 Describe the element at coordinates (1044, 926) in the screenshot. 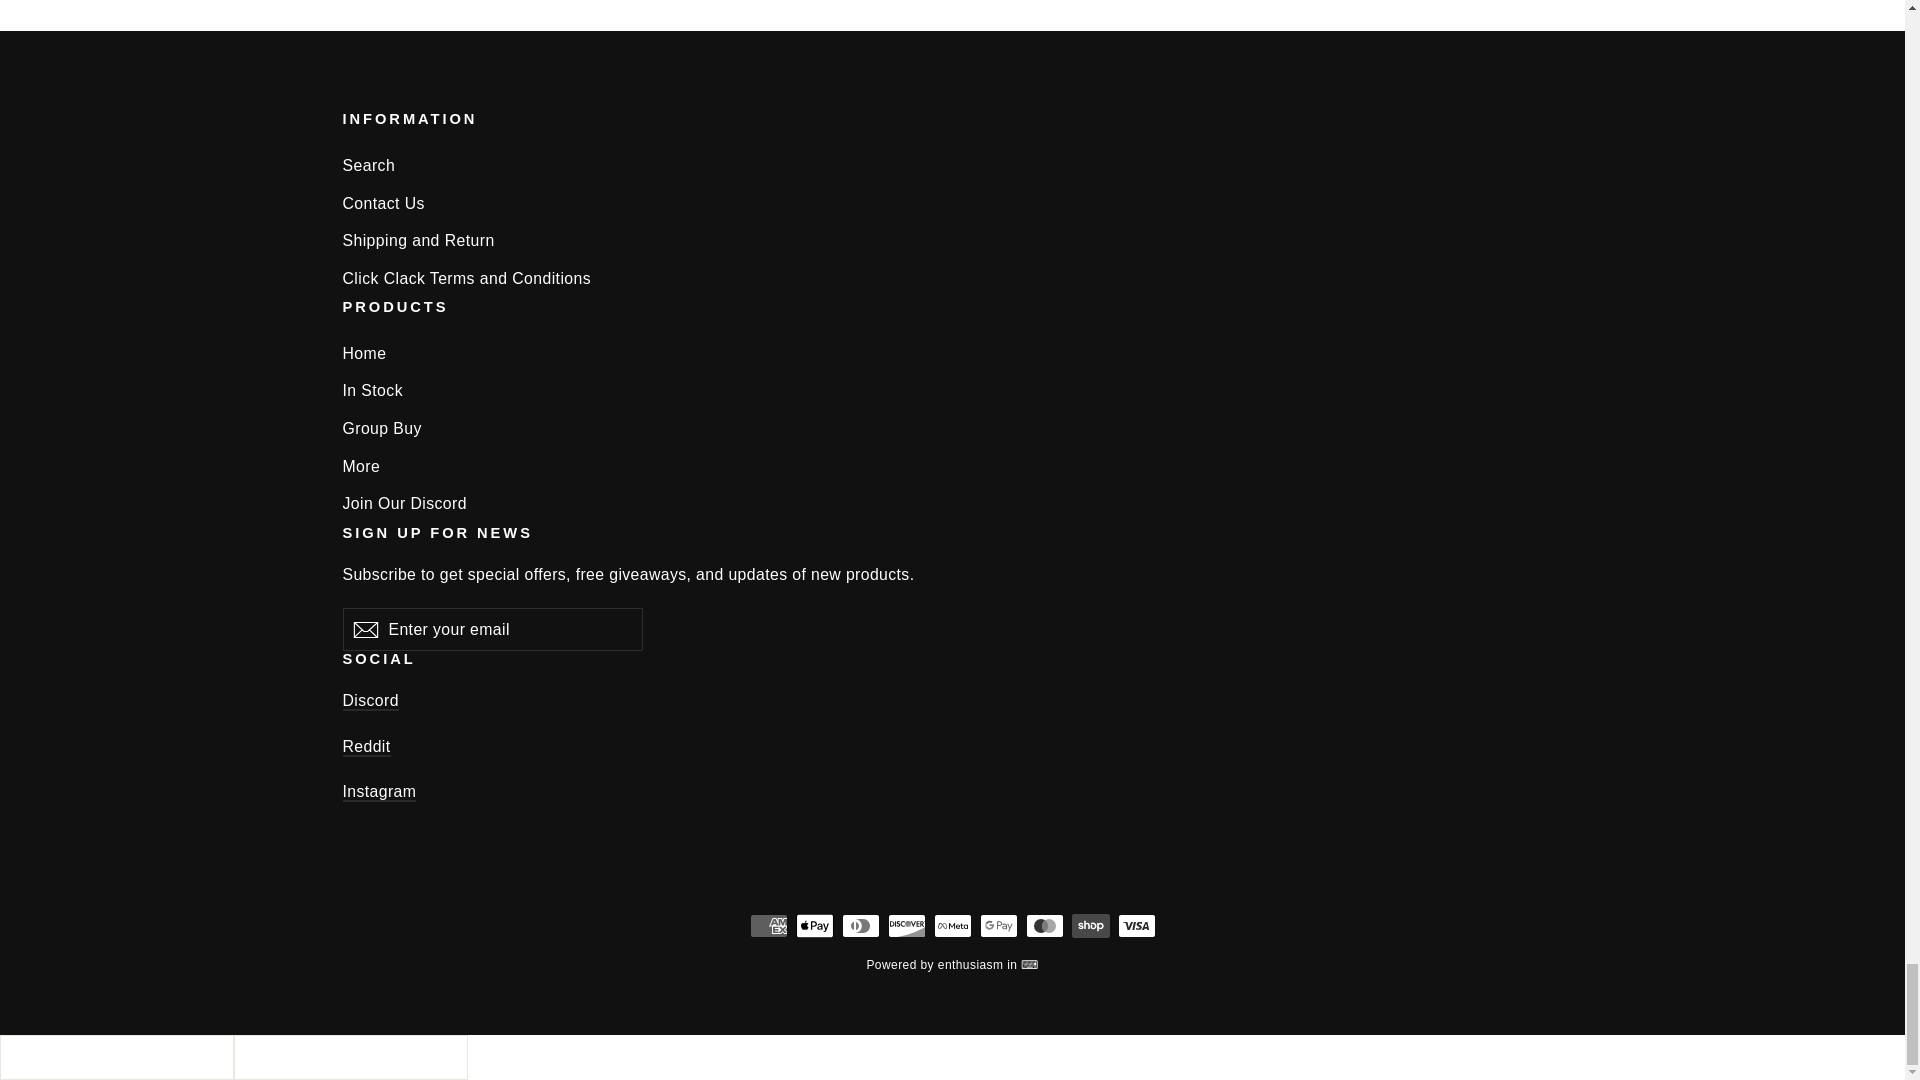

I see `Mastercard` at that location.